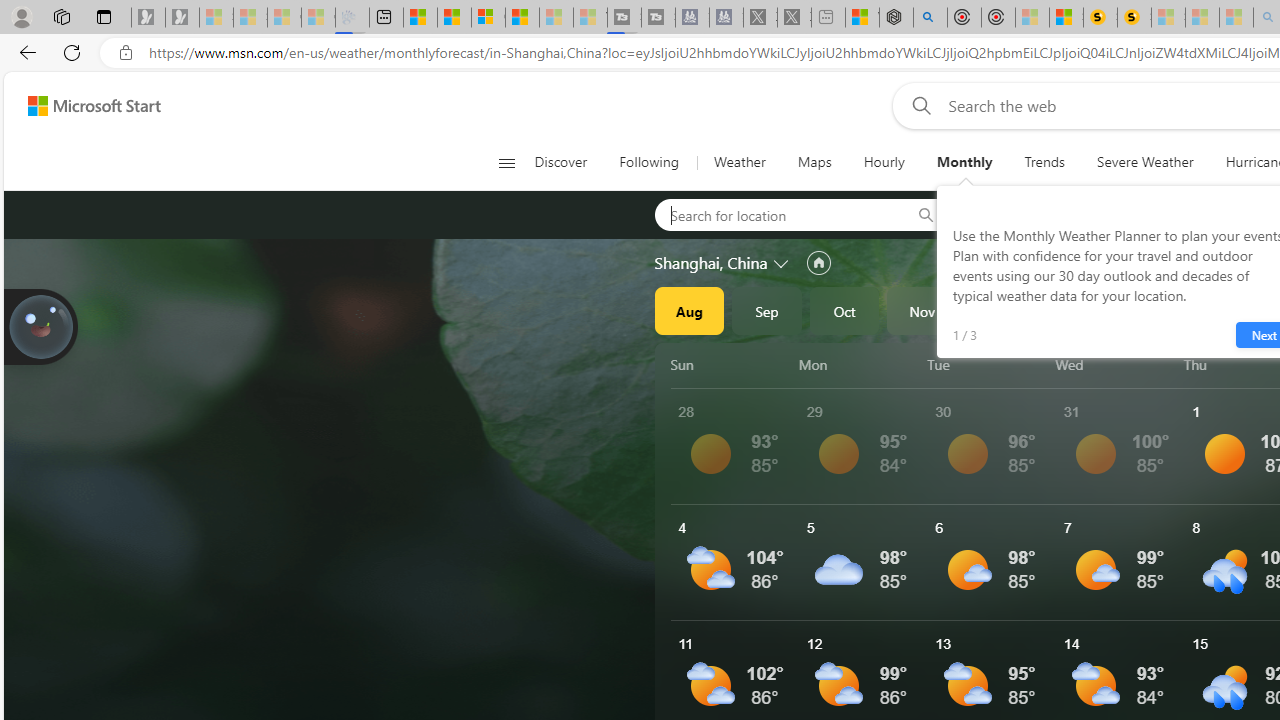 This screenshot has width=1280, height=720. I want to click on Dec, so click(1000, 310).